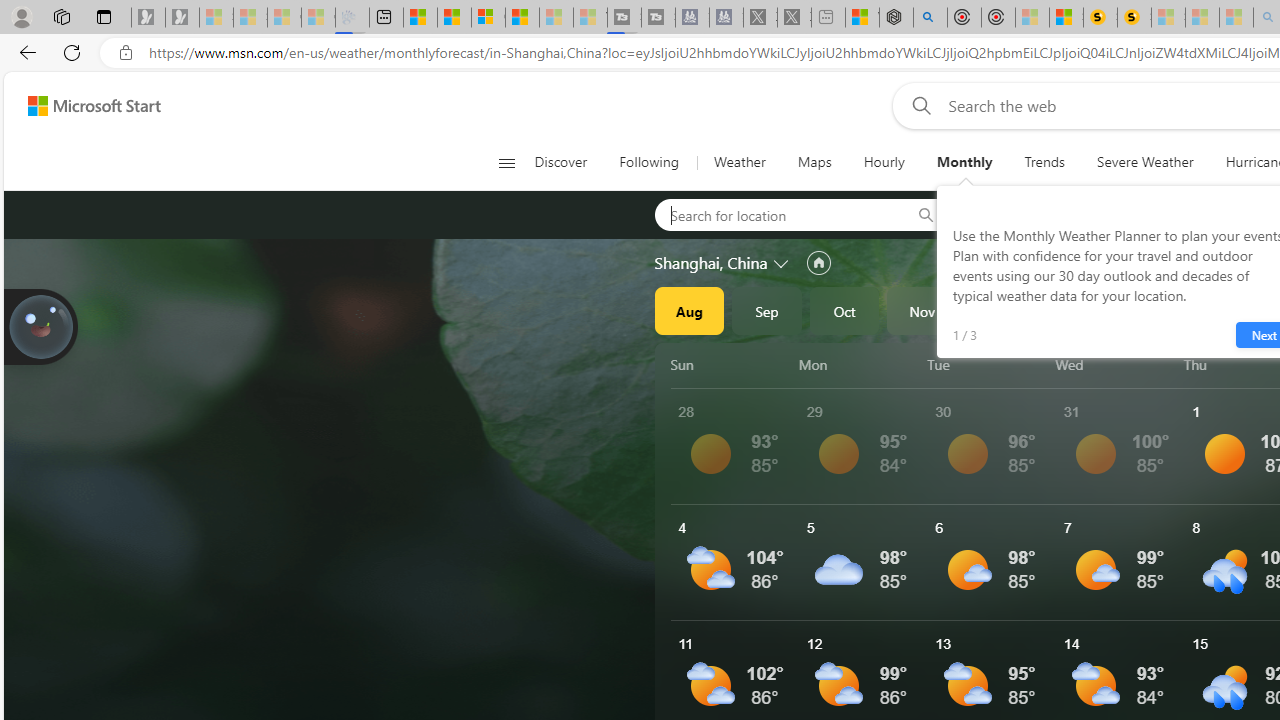 This screenshot has width=1280, height=720. I want to click on Dec, so click(1000, 310).